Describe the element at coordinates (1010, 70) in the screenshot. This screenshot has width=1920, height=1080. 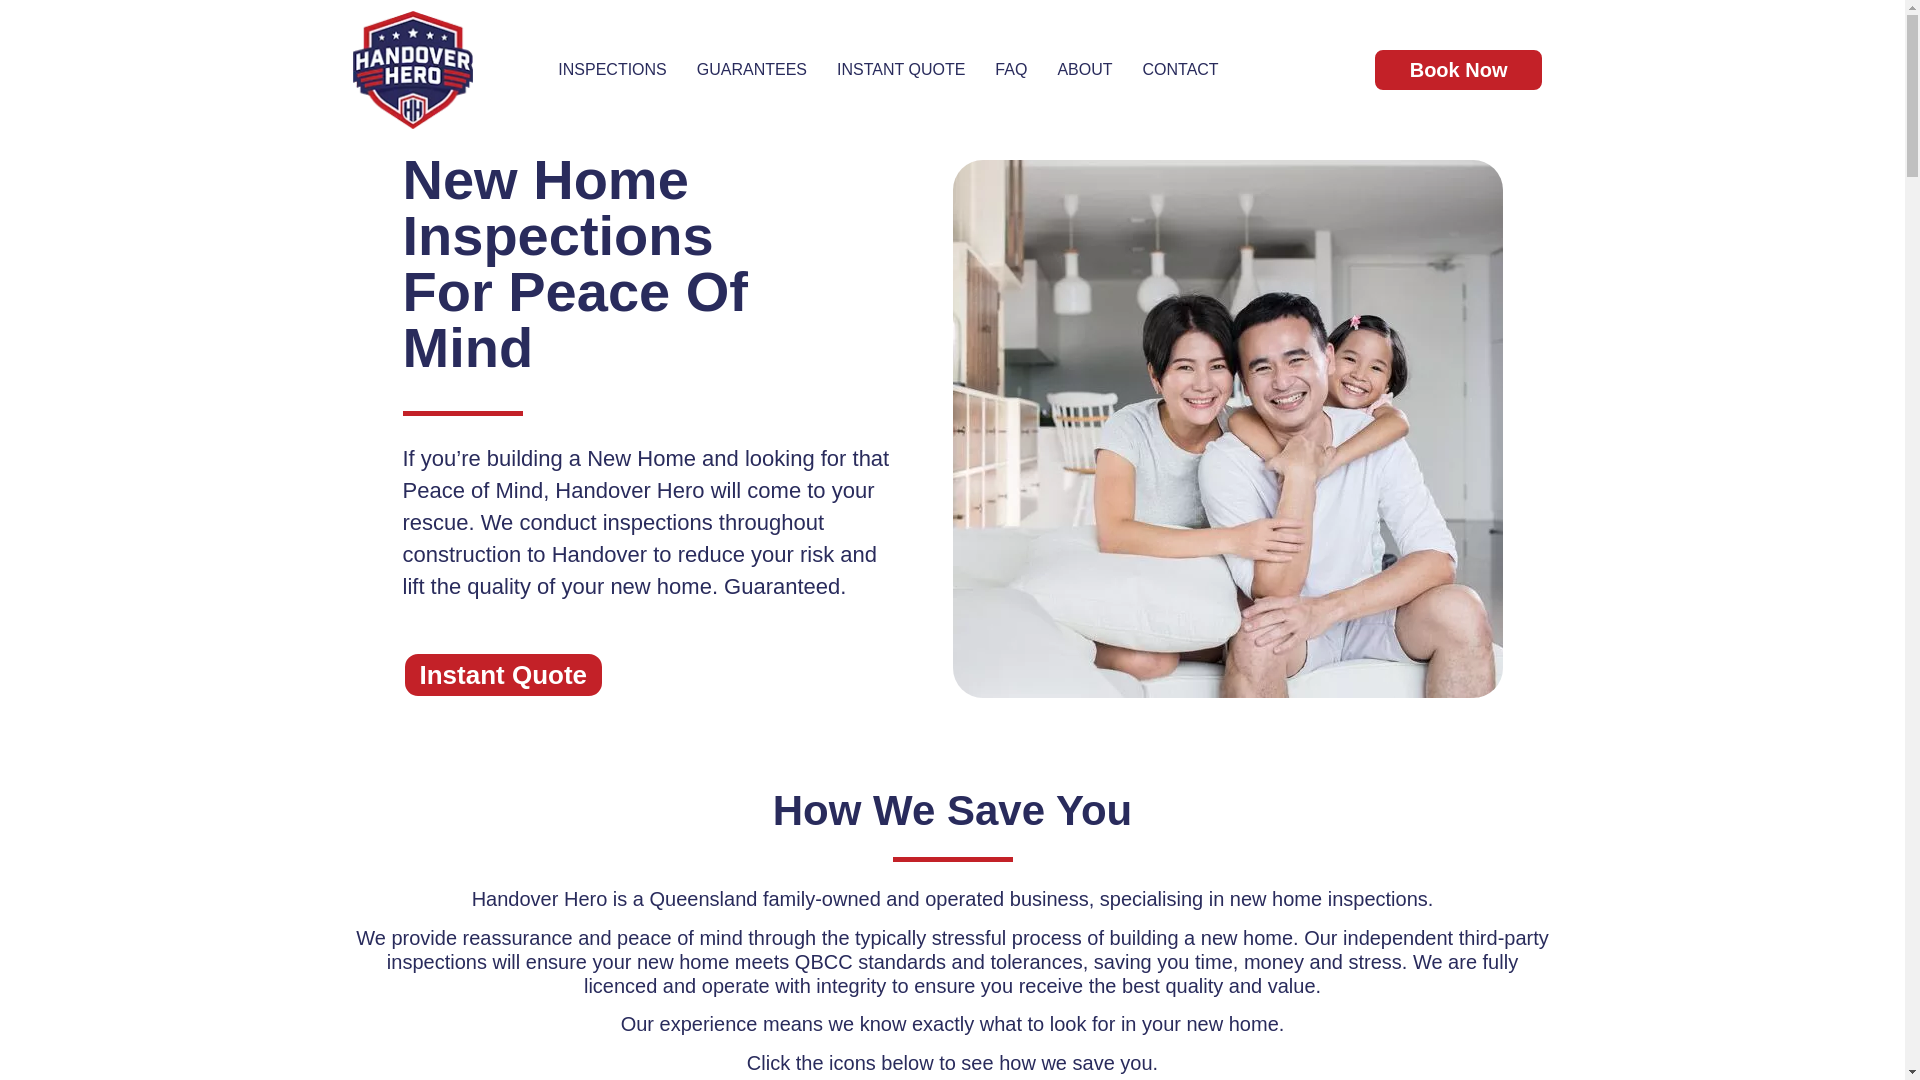
I see `FAQ` at that location.